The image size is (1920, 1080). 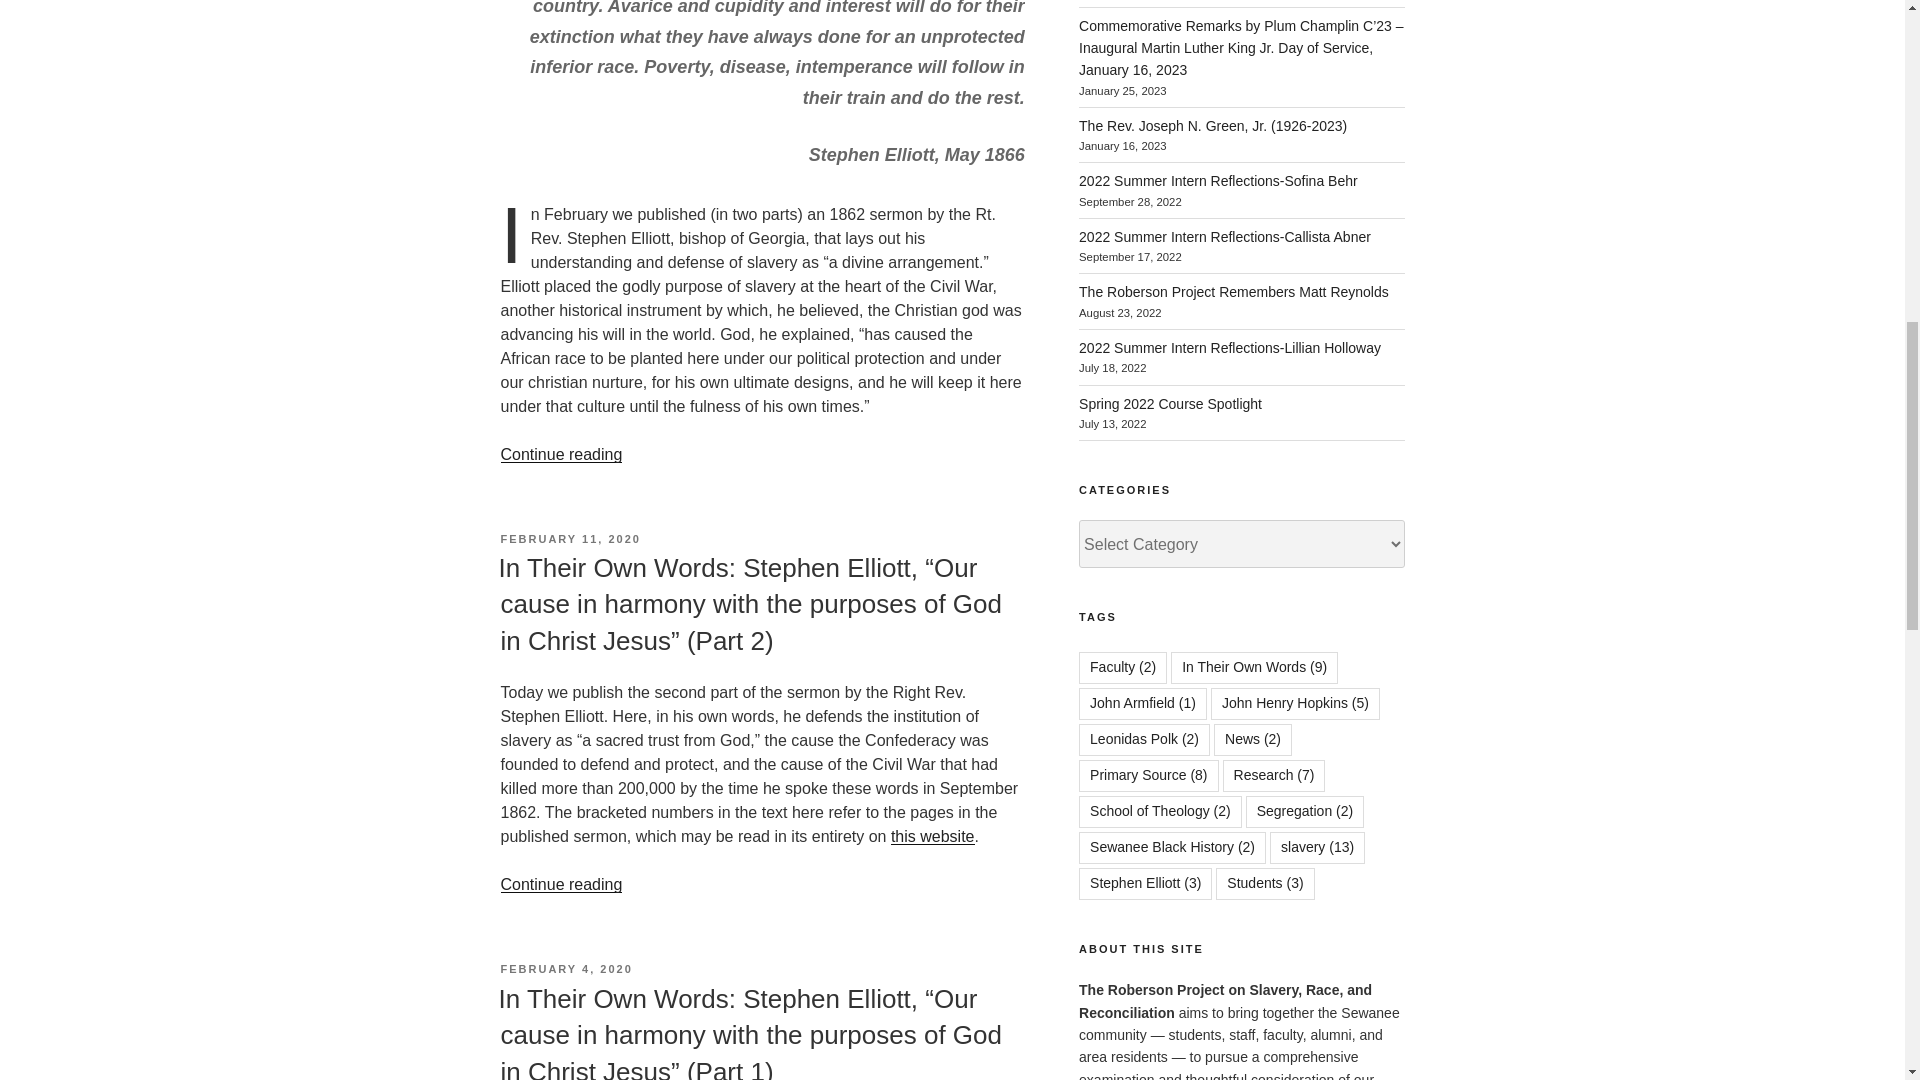 I want to click on FEBRUARY 4, 2020, so click(x=565, y=969).